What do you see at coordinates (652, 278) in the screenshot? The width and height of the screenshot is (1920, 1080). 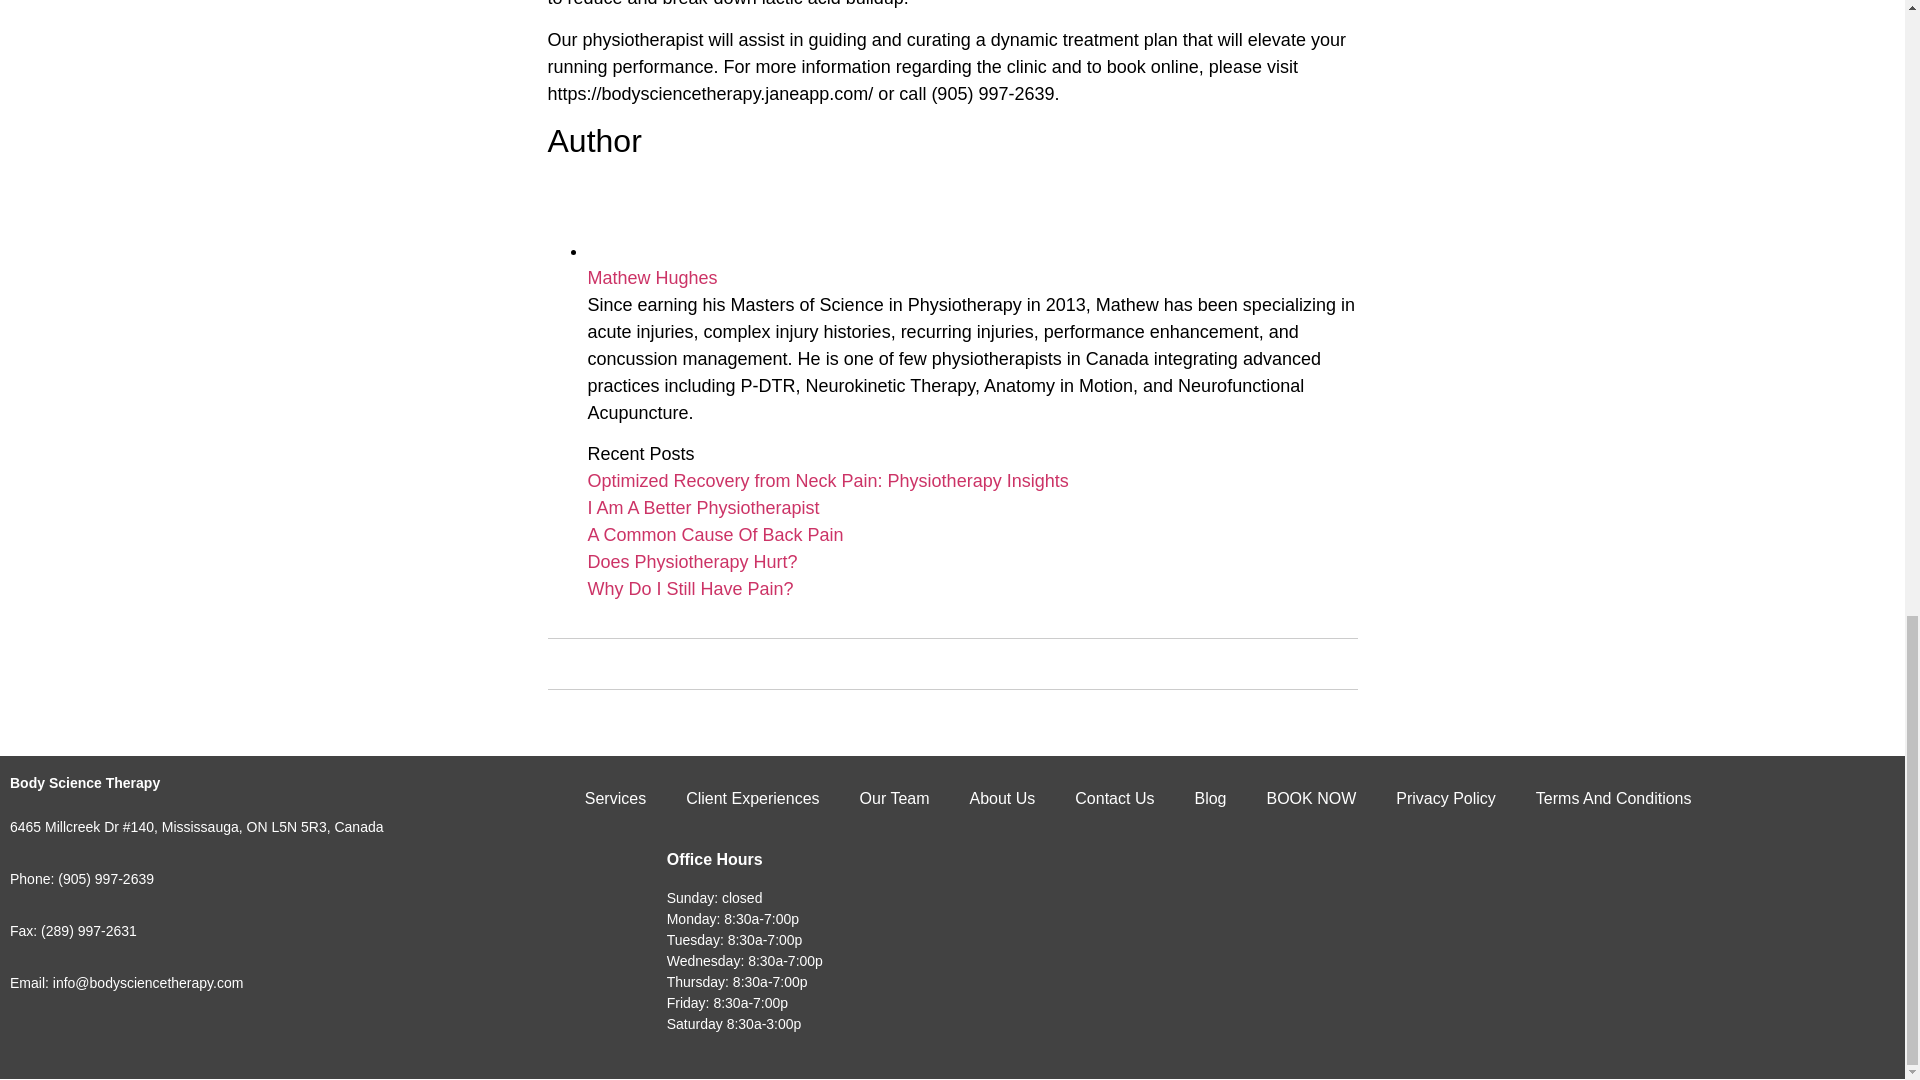 I see `Mathew Hughes` at bounding box center [652, 278].